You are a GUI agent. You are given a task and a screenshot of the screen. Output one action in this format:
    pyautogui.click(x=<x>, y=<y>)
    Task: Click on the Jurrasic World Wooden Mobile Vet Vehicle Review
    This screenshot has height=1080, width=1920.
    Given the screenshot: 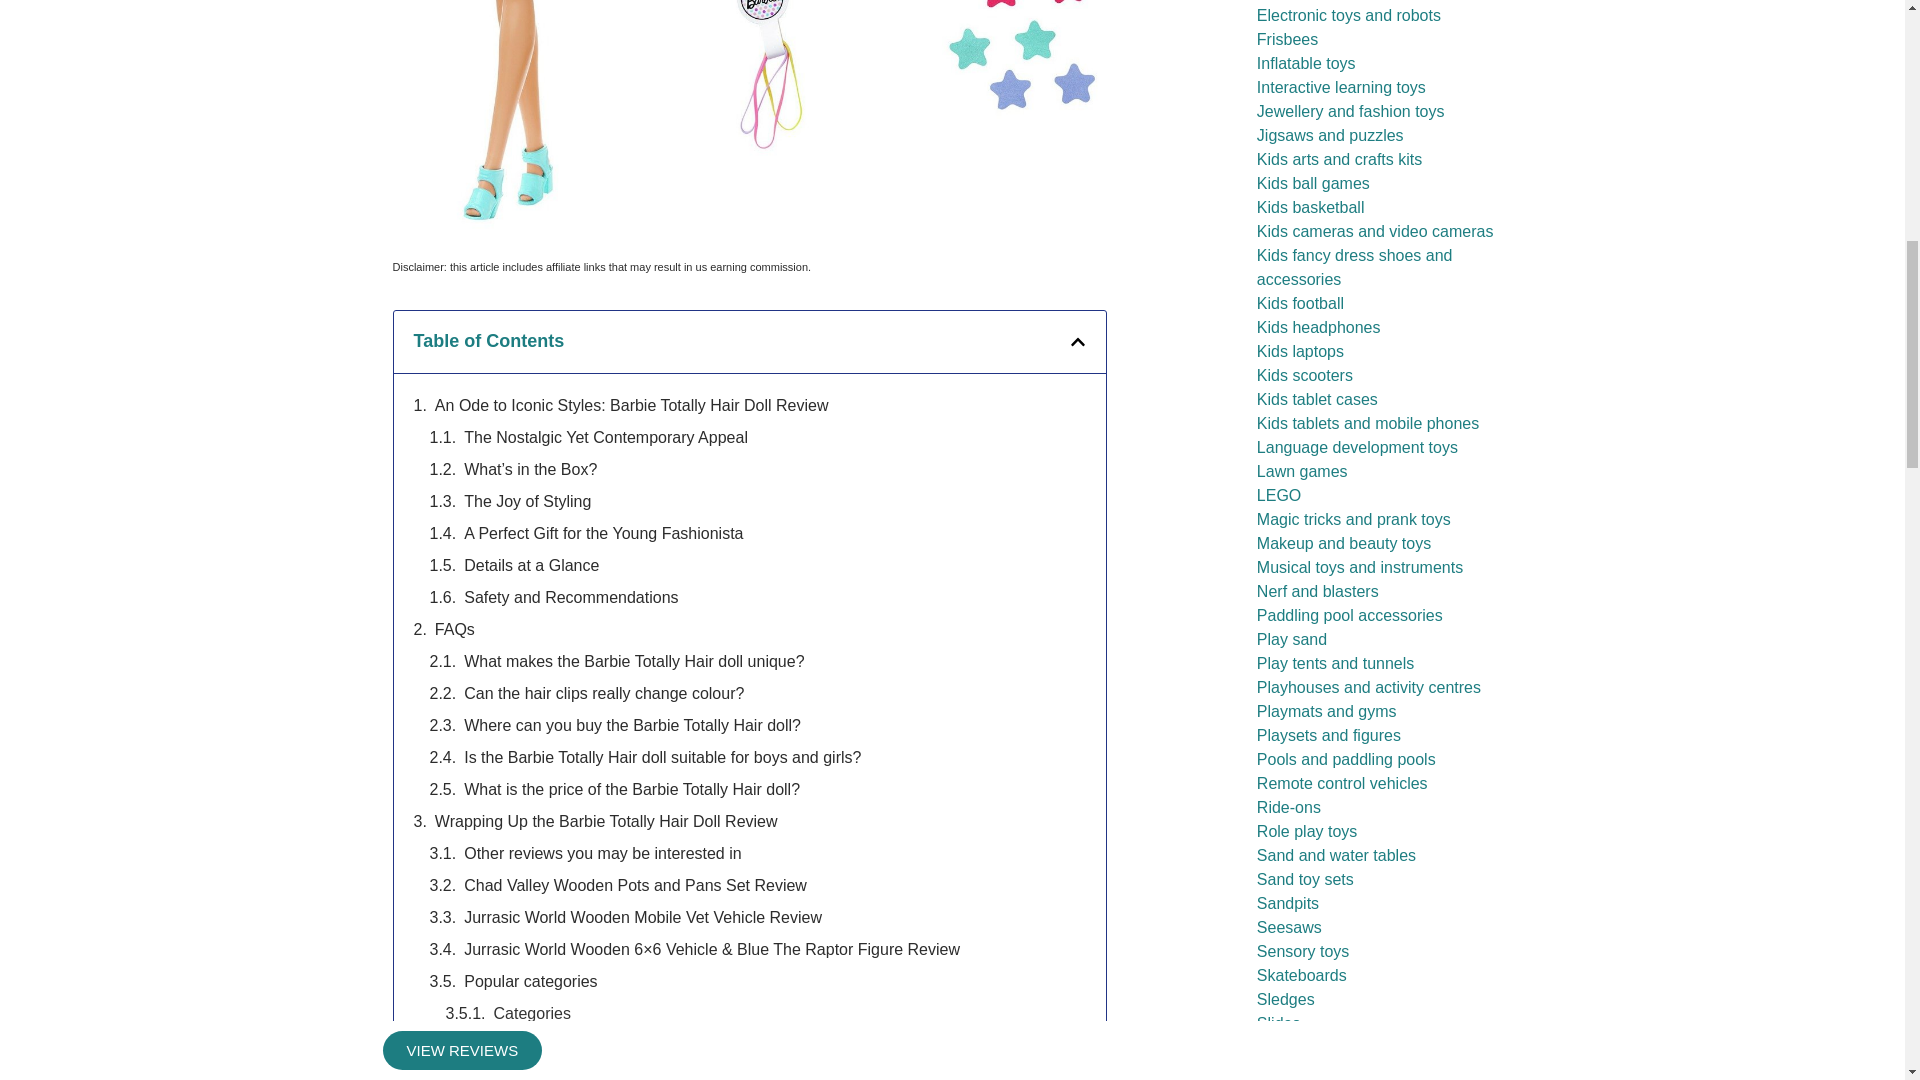 What is the action you would take?
    pyautogui.click(x=642, y=918)
    